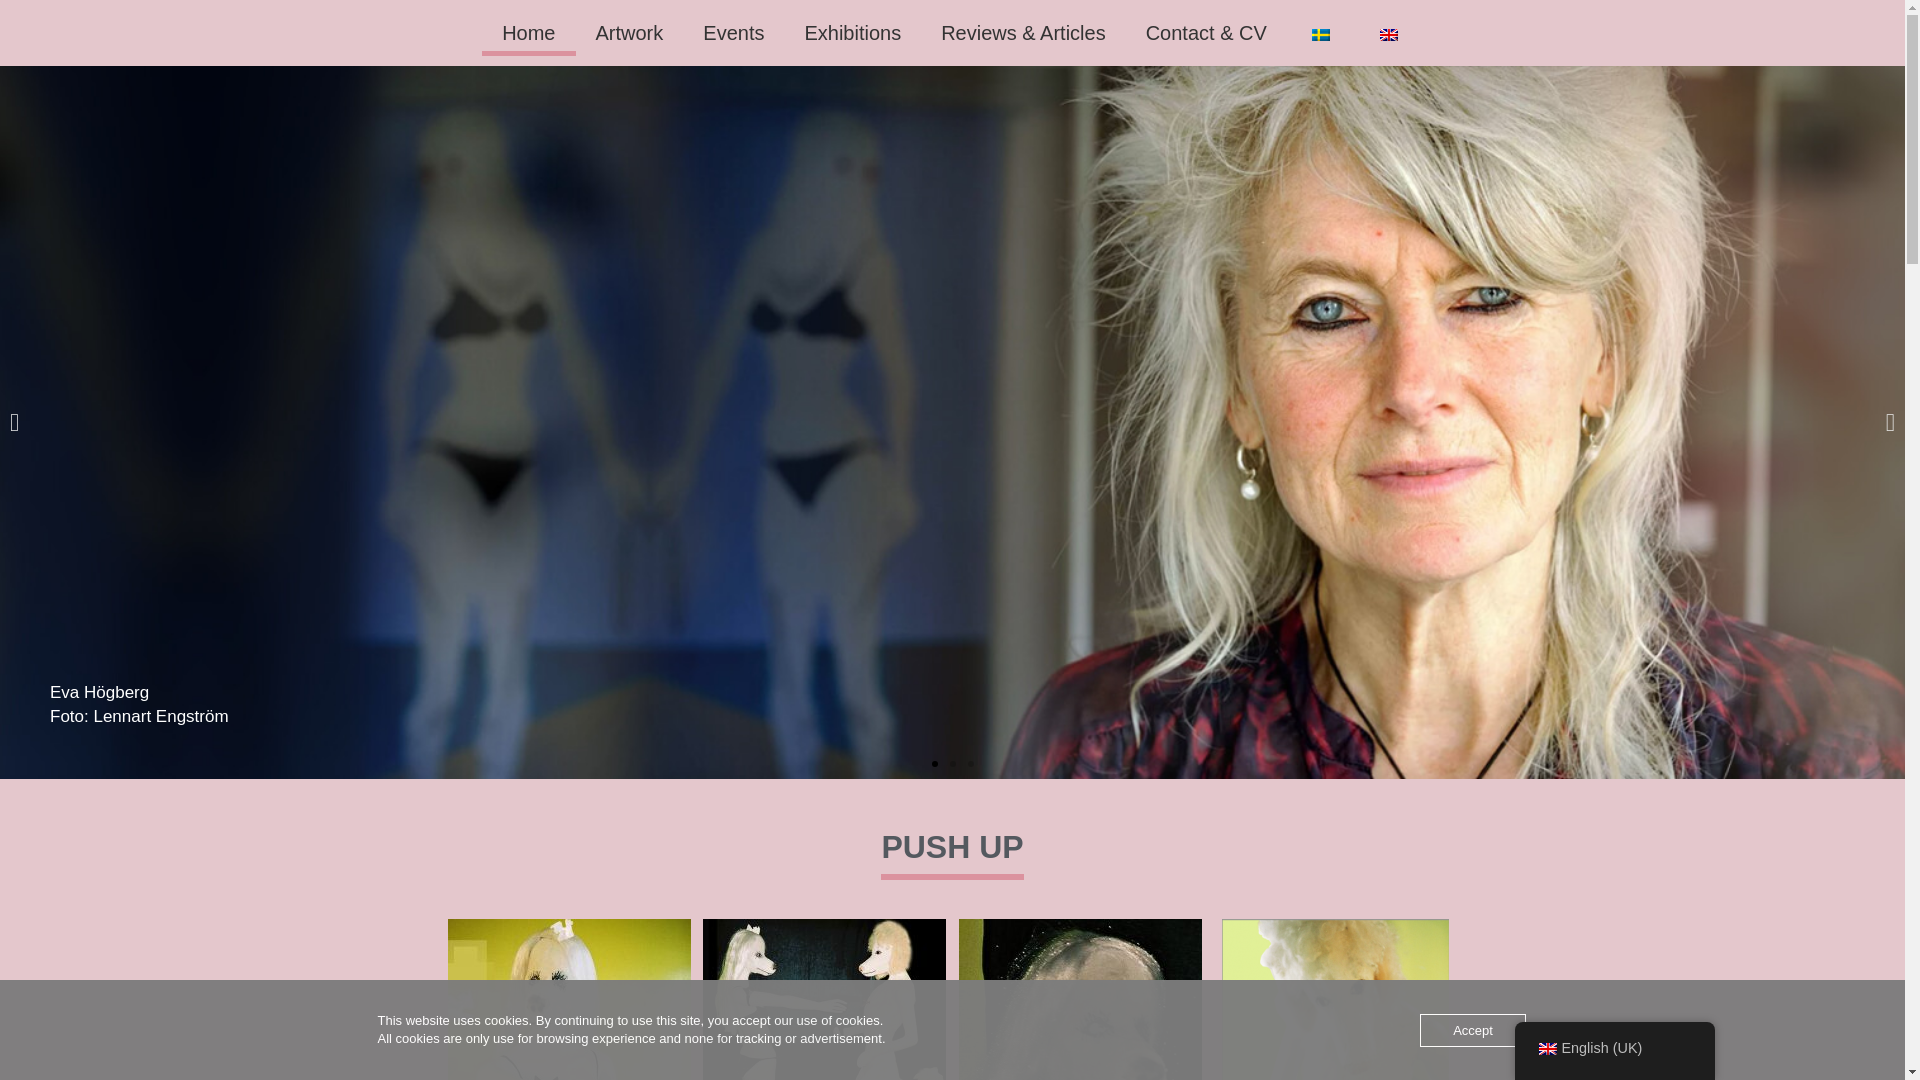  I want to click on Exhibitions, so click(852, 32).